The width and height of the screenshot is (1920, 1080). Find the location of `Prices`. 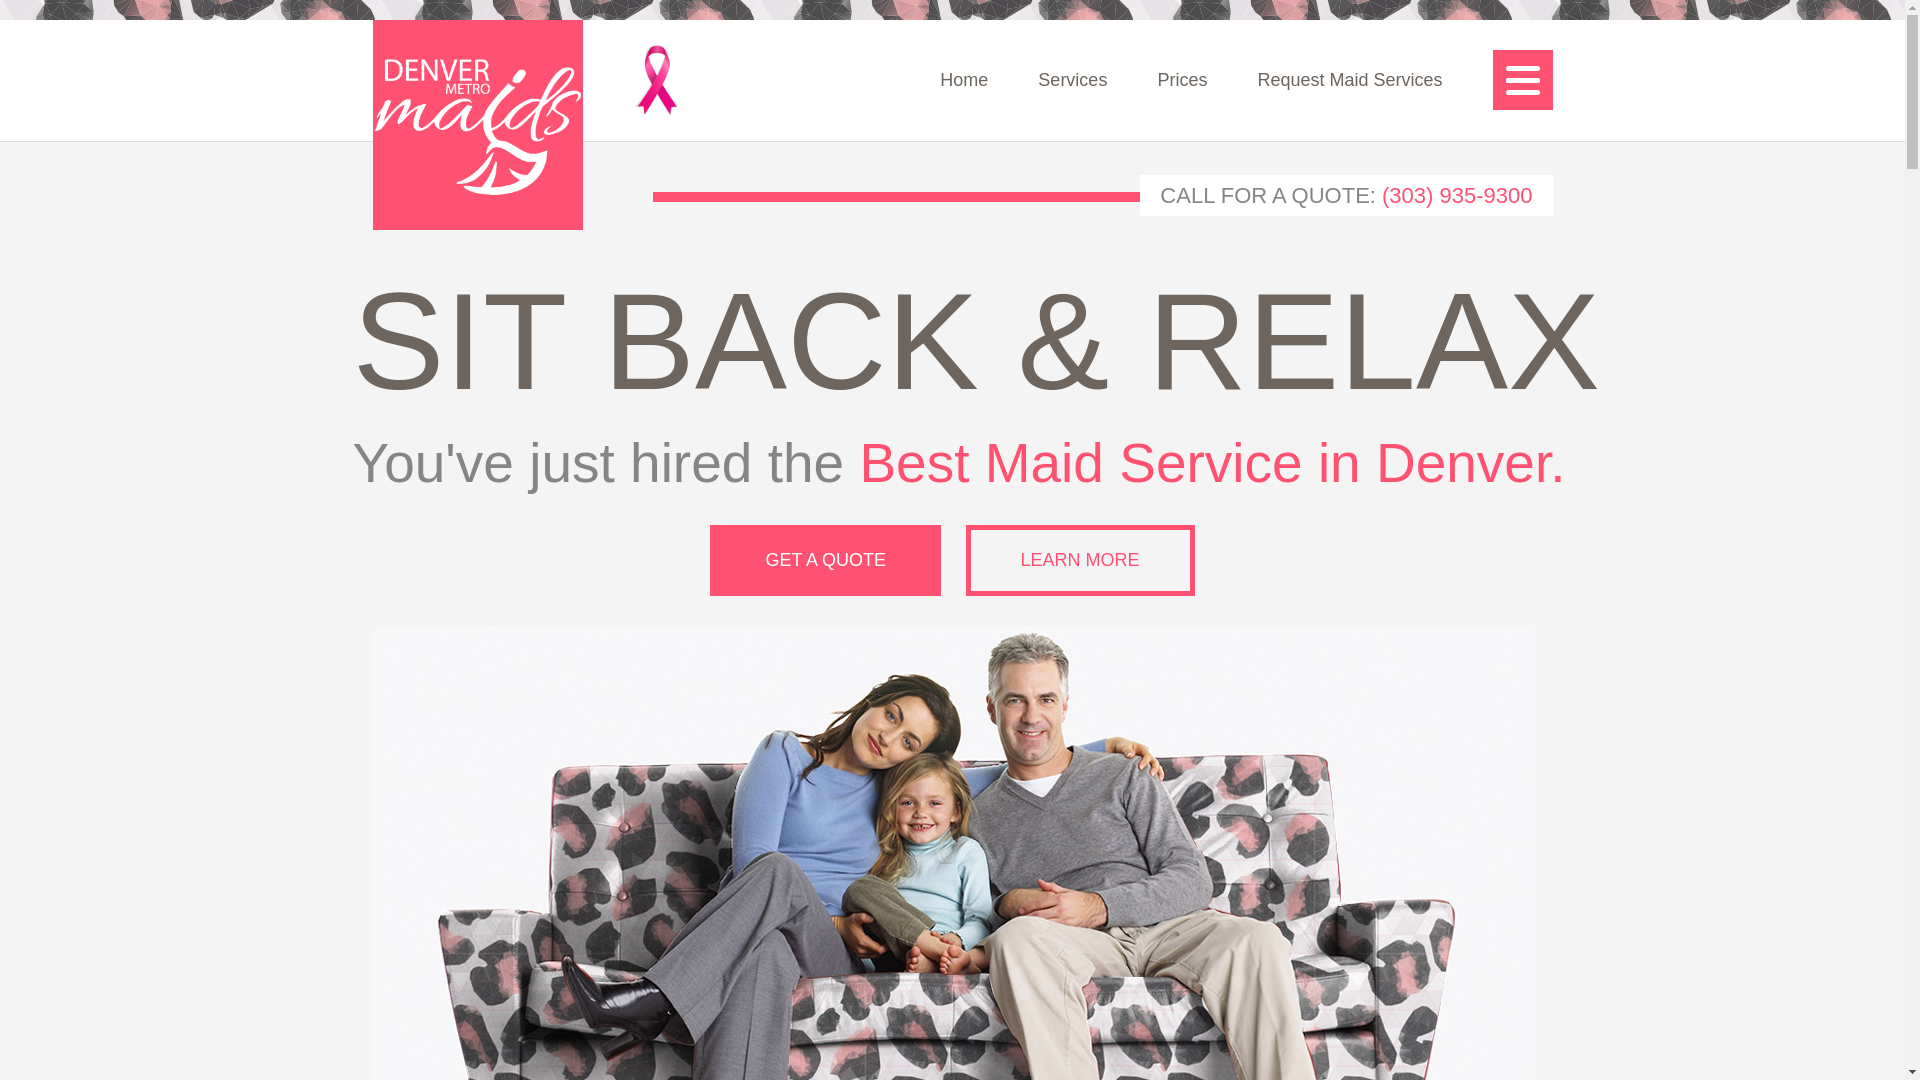

Prices is located at coordinates (1182, 80).